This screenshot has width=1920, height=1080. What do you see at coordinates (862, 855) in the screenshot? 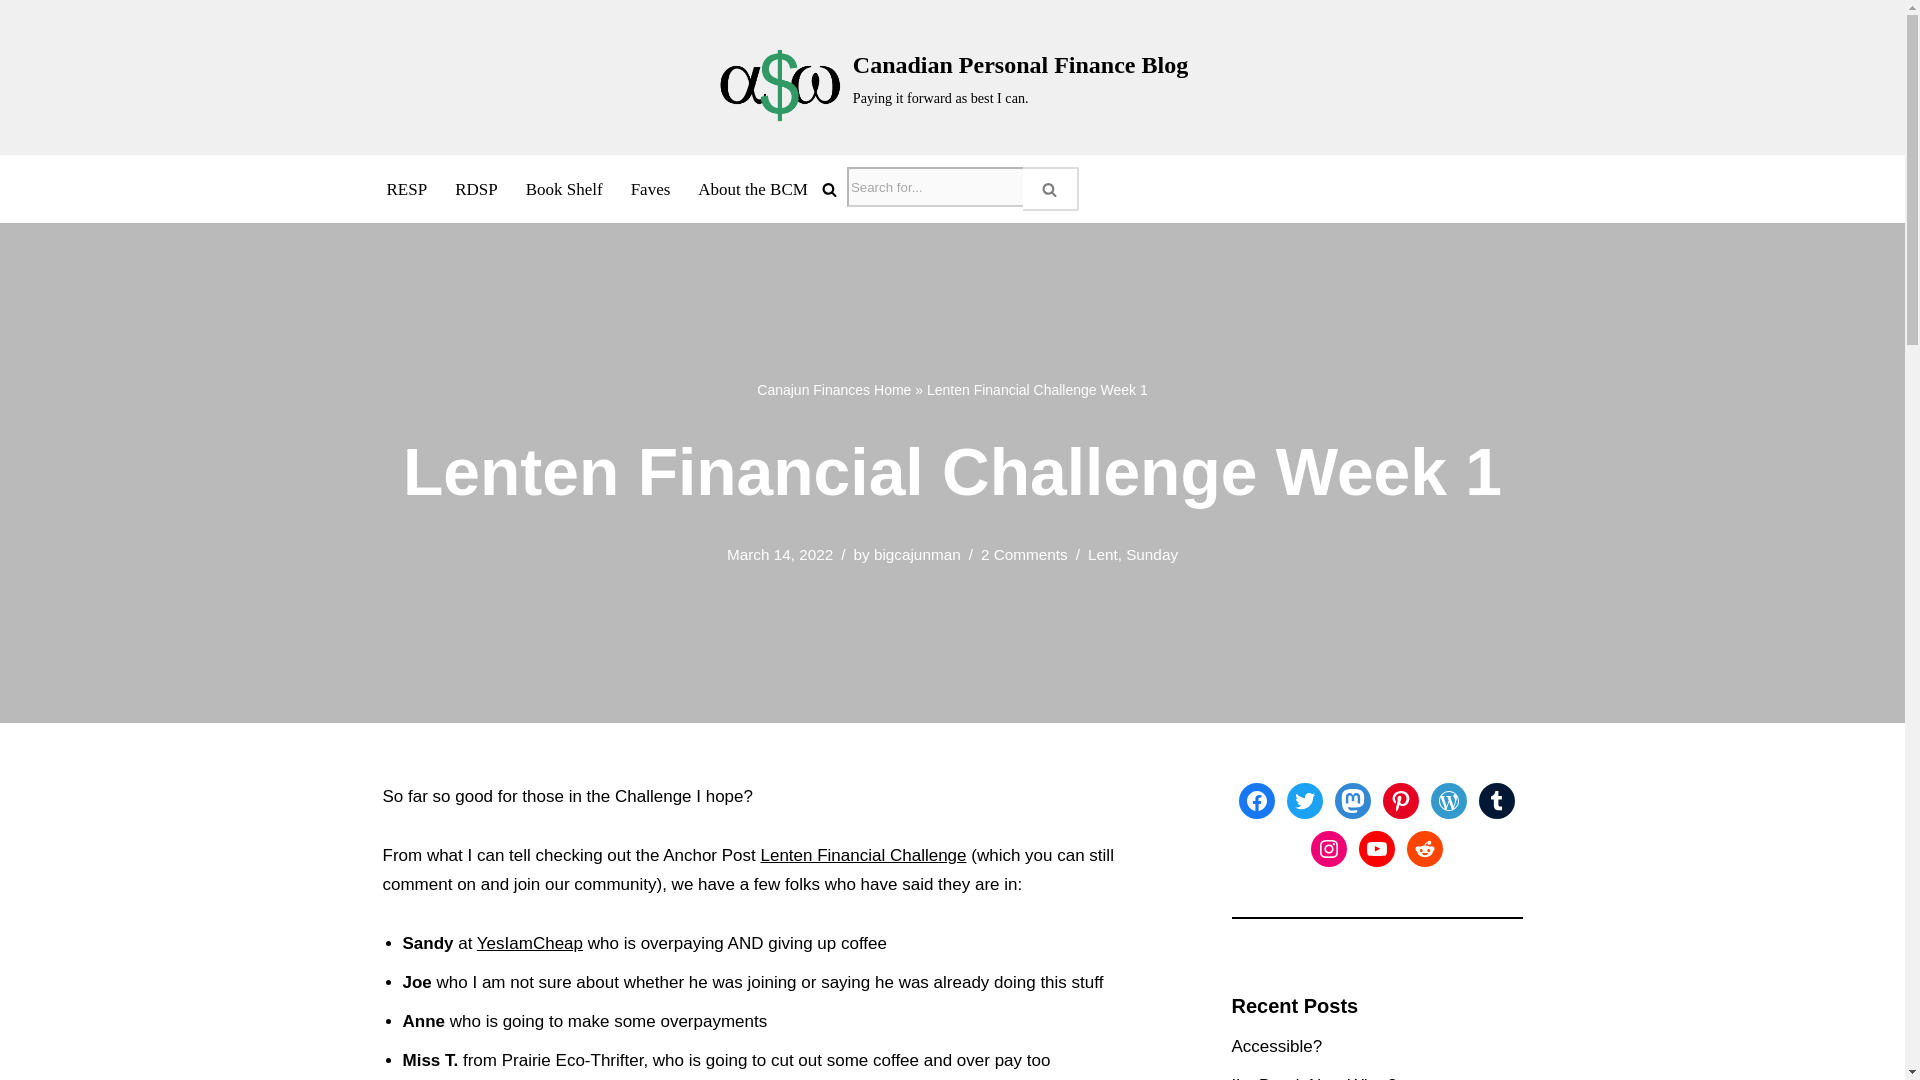
I see `Lenten Financial Challenge` at bounding box center [862, 855].